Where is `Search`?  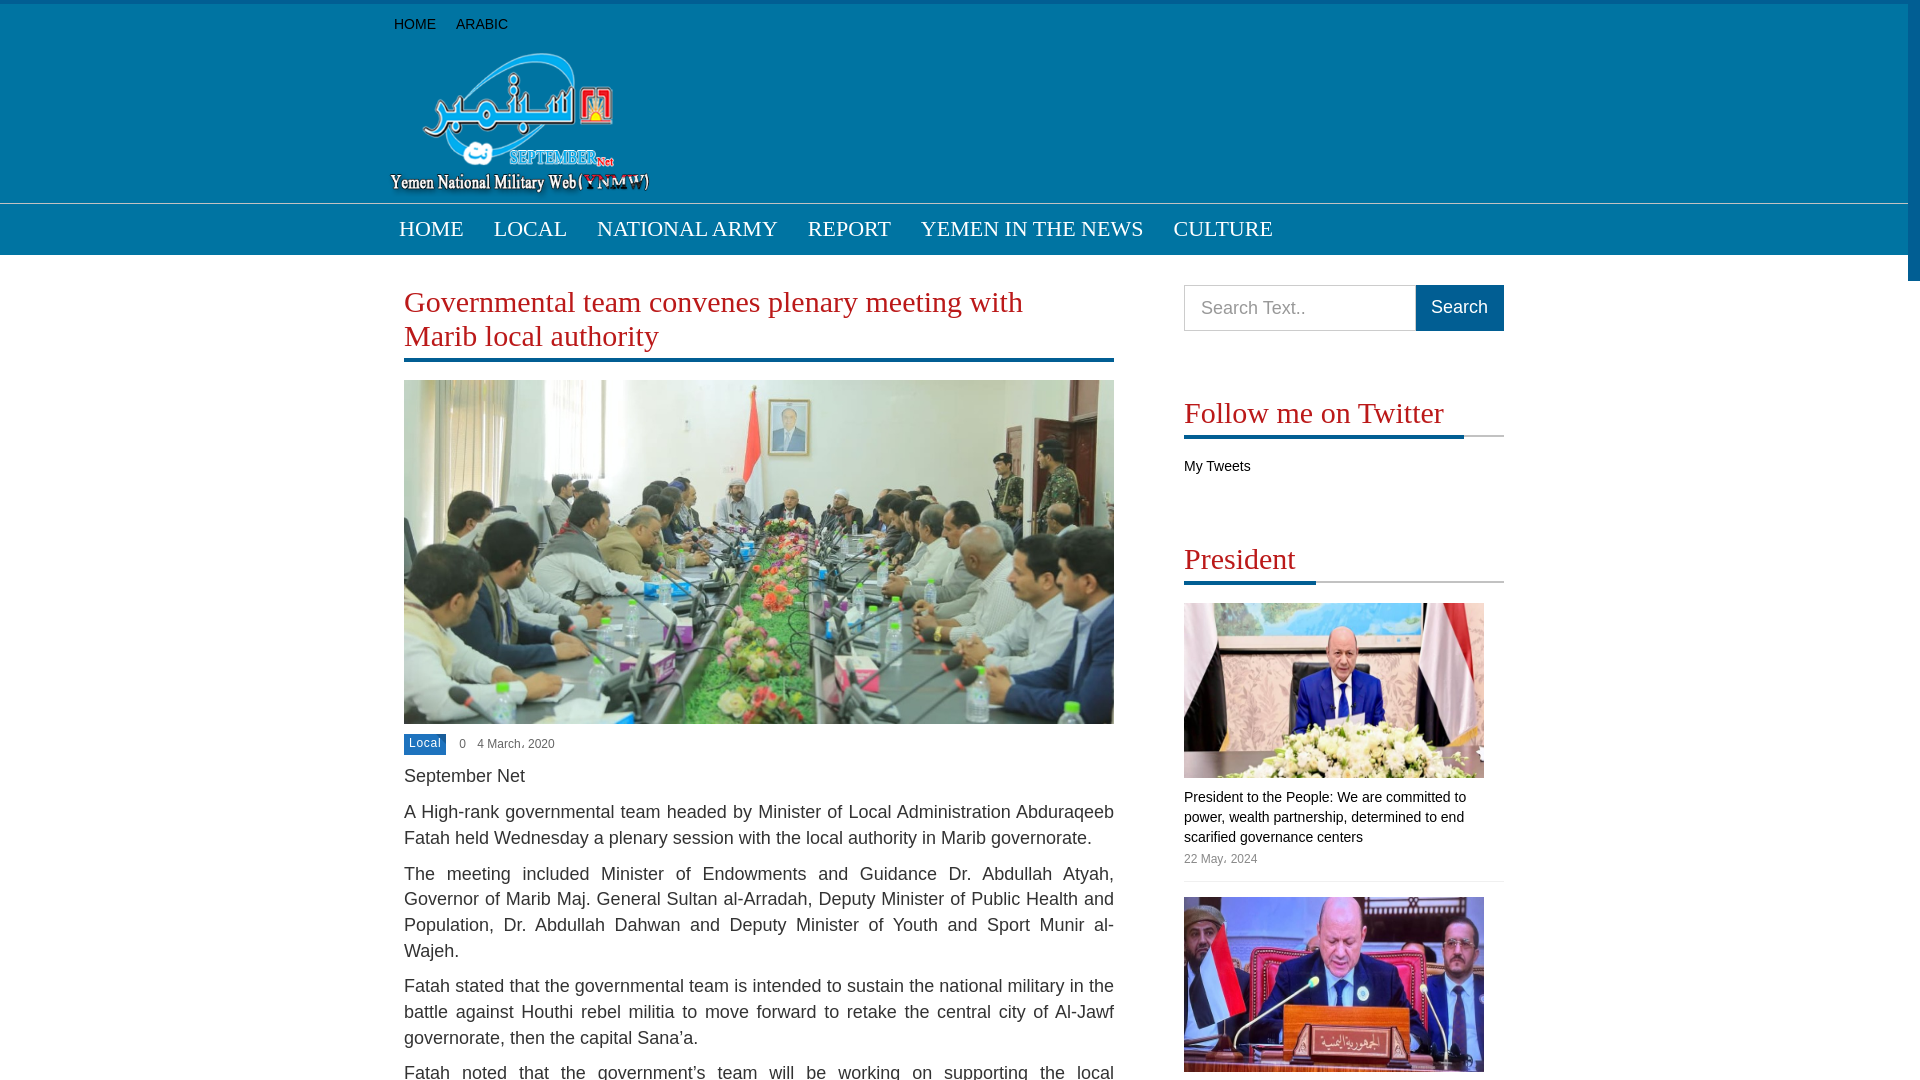 Search is located at coordinates (1459, 308).